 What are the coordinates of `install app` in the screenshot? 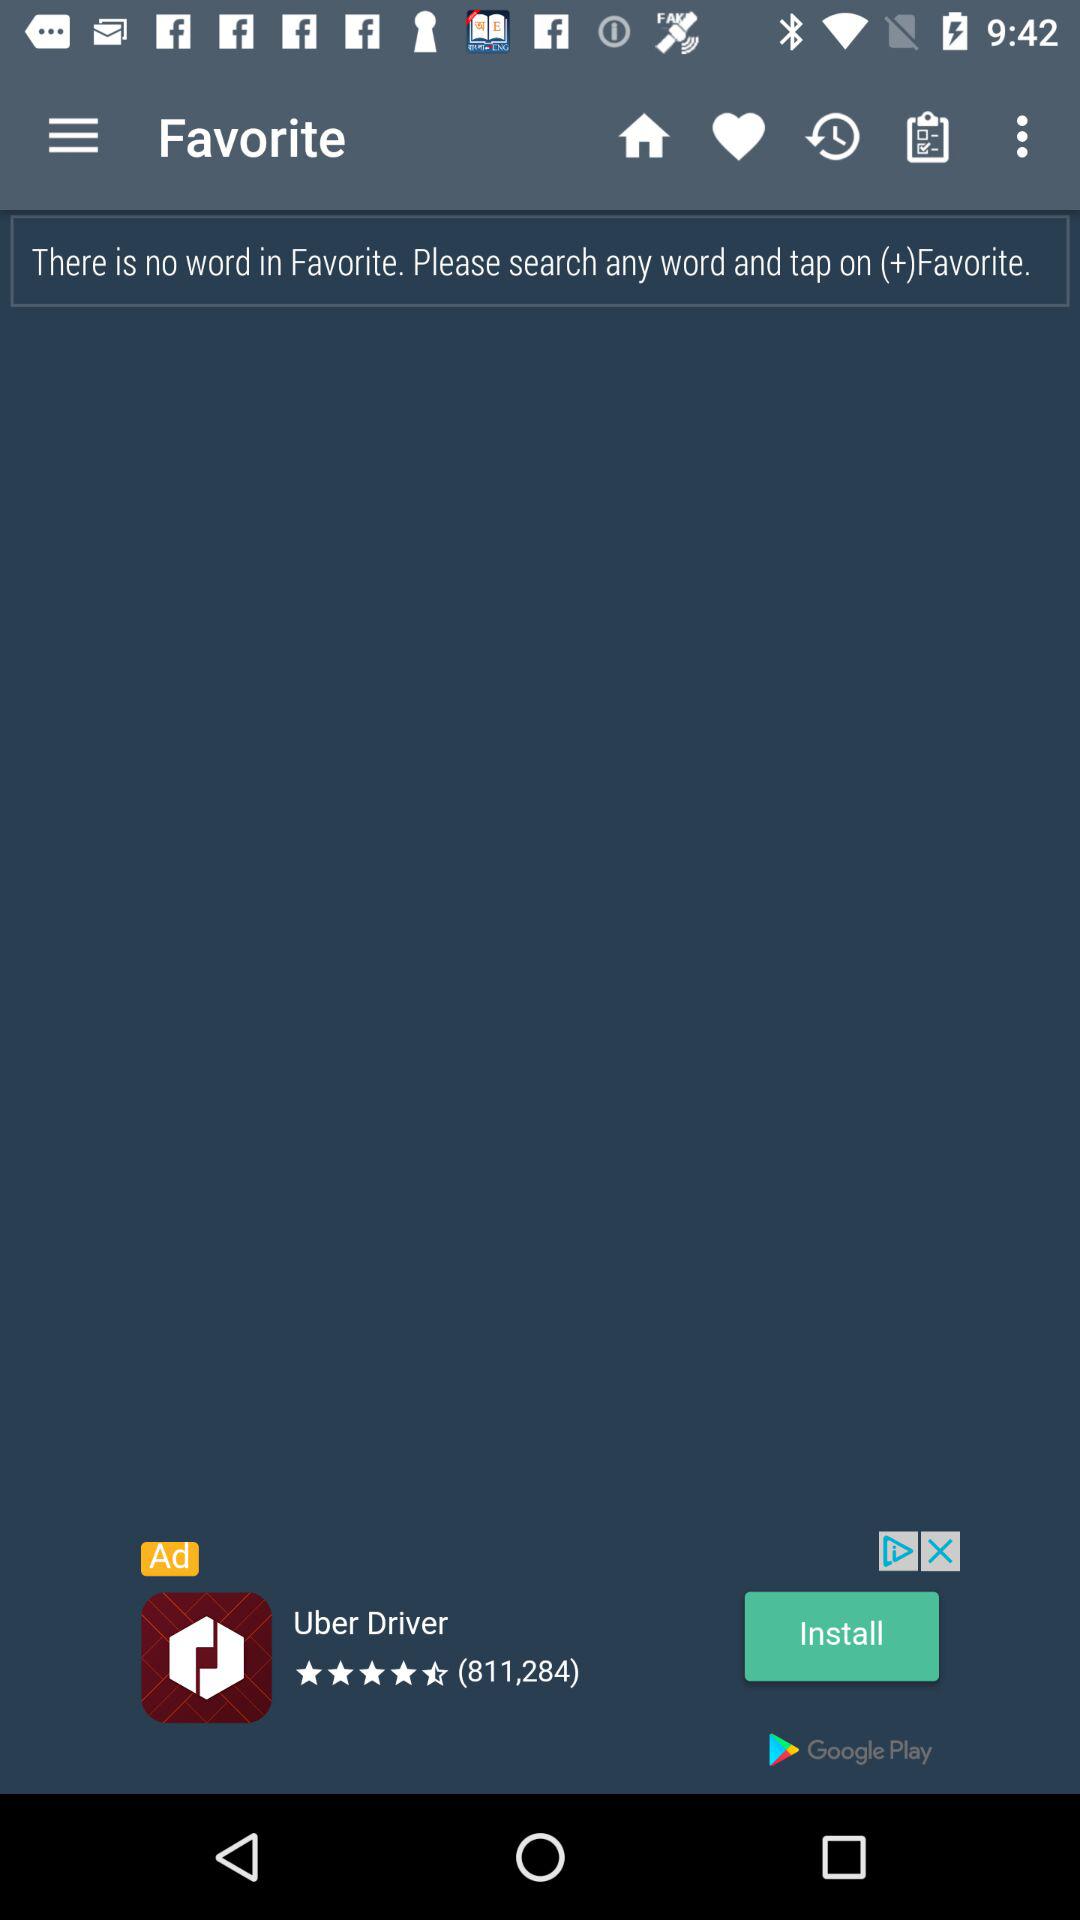 It's located at (540, 1662).